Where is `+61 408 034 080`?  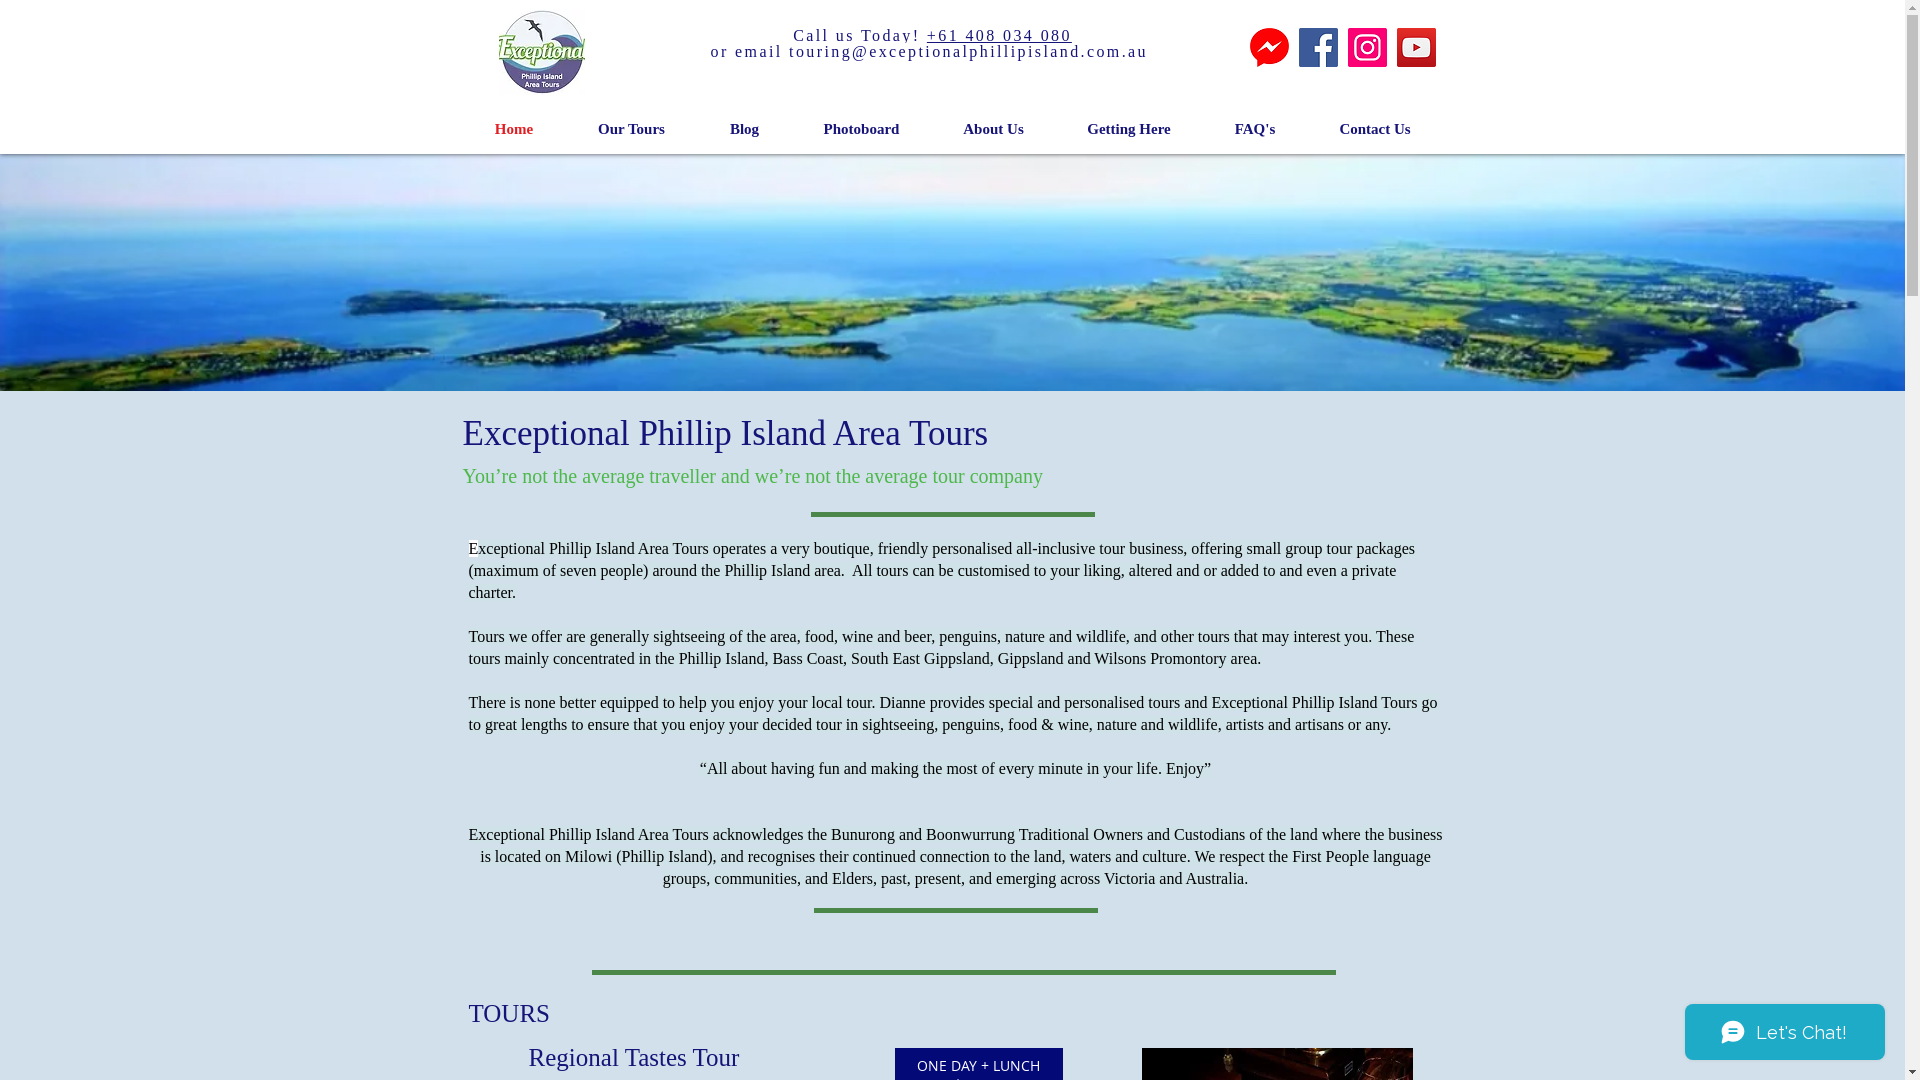 +61 408 034 080 is located at coordinates (1000, 36).